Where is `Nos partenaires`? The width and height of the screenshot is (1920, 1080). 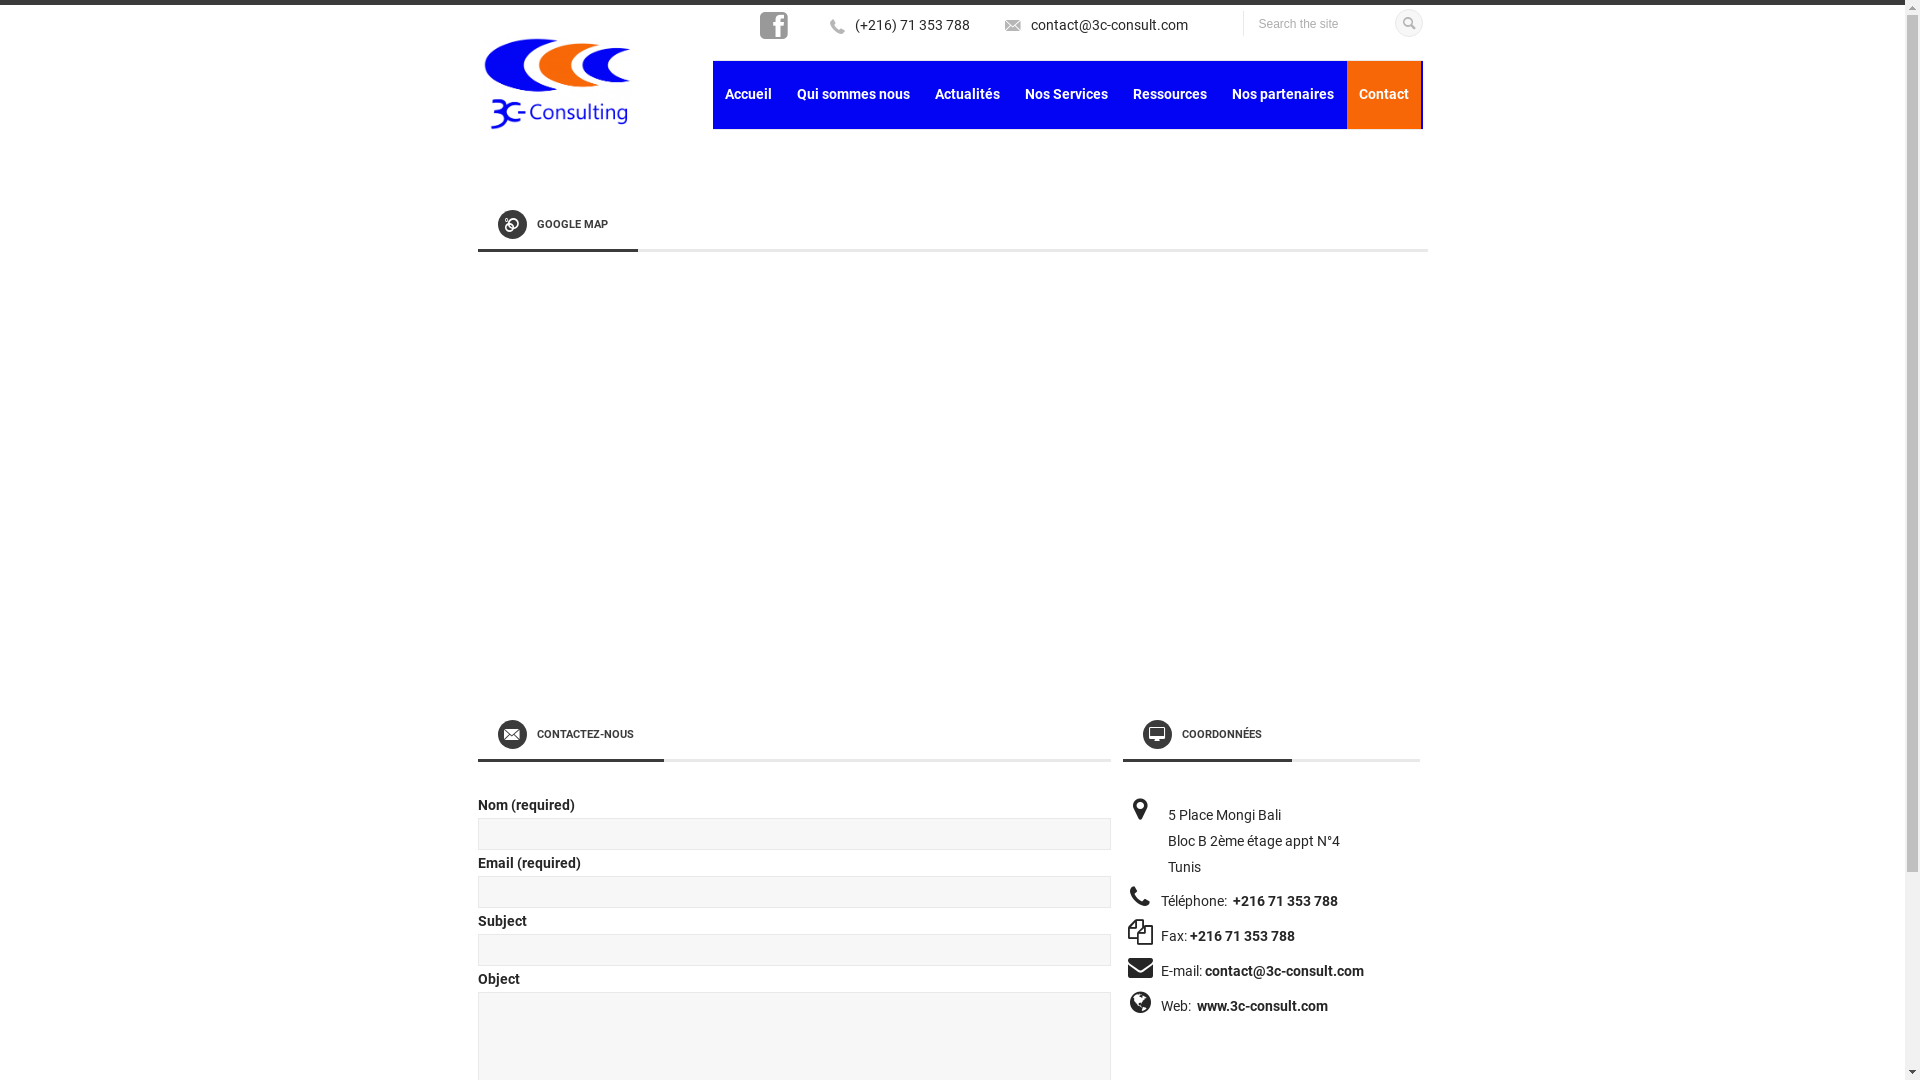 Nos partenaires is located at coordinates (1283, 95).